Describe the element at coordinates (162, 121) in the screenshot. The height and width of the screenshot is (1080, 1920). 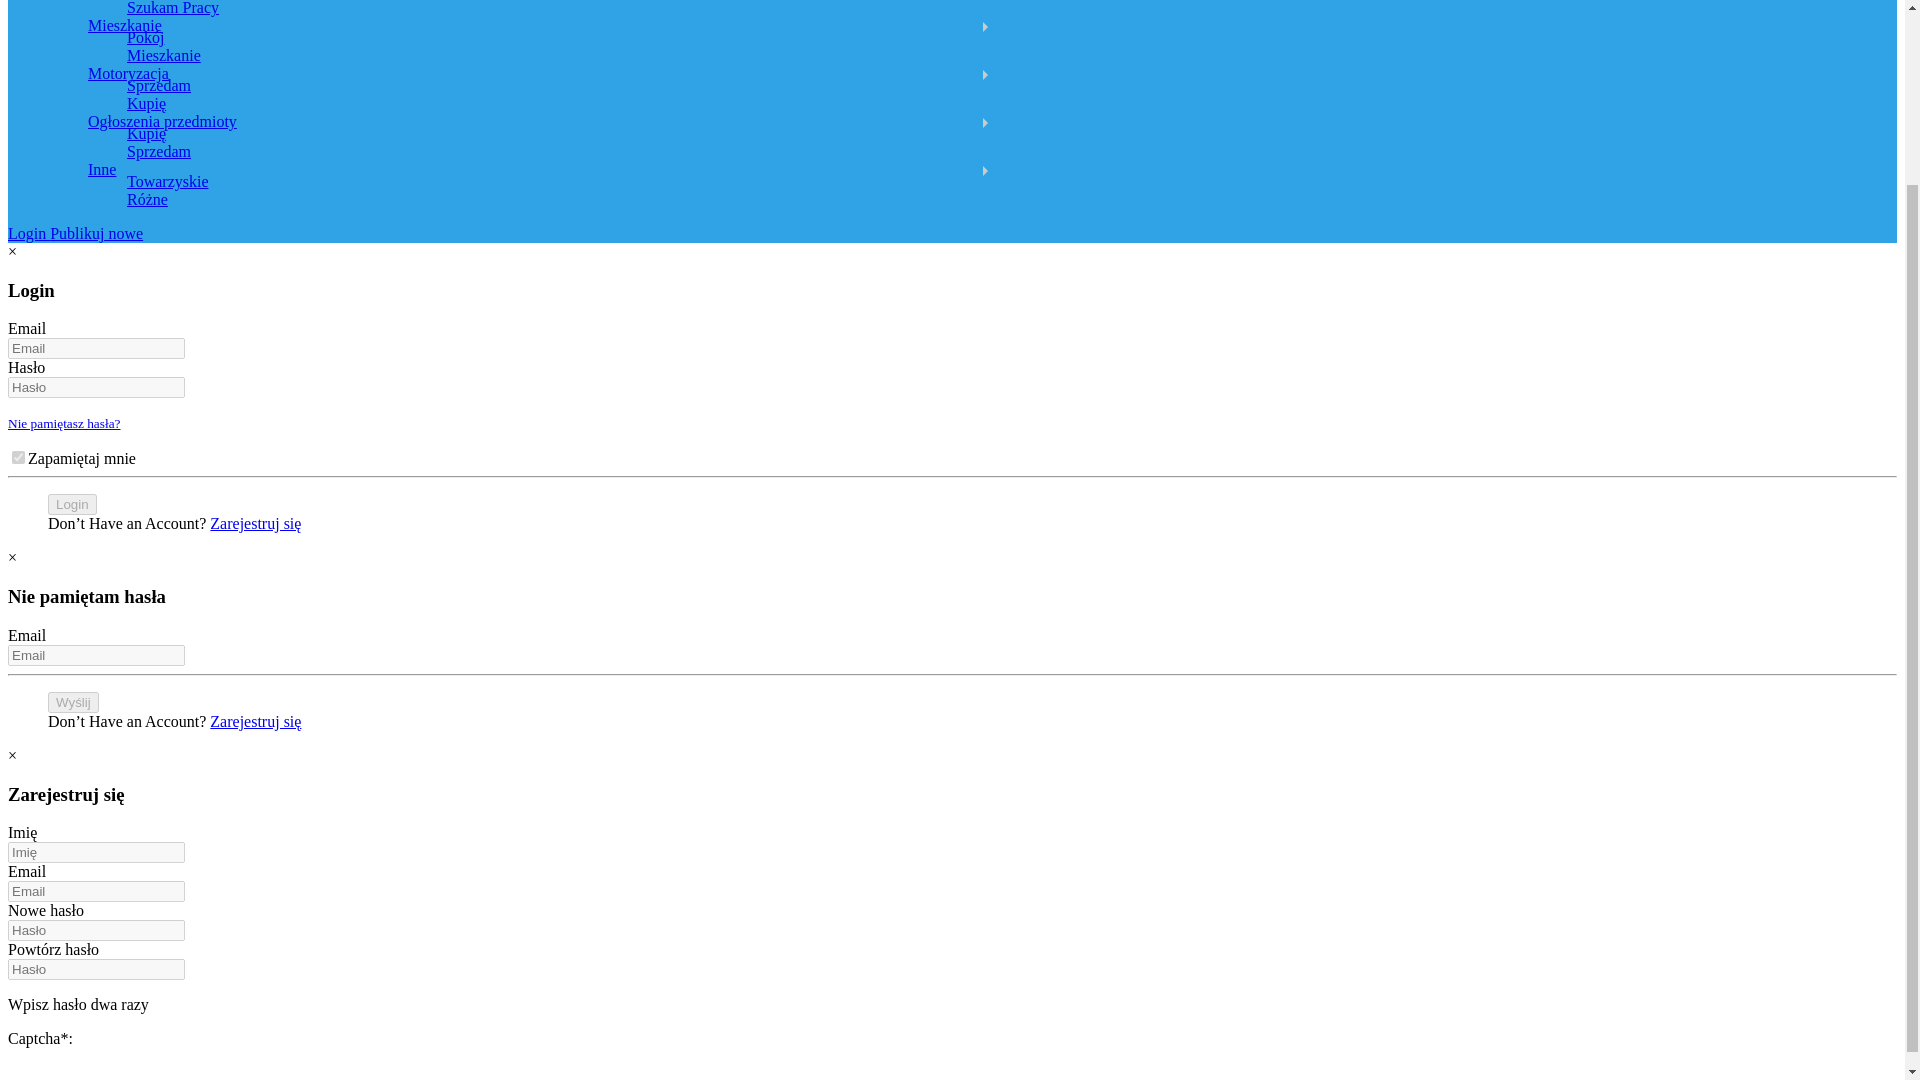
I see `ogloszenia-rozne-przedmioty` at that location.